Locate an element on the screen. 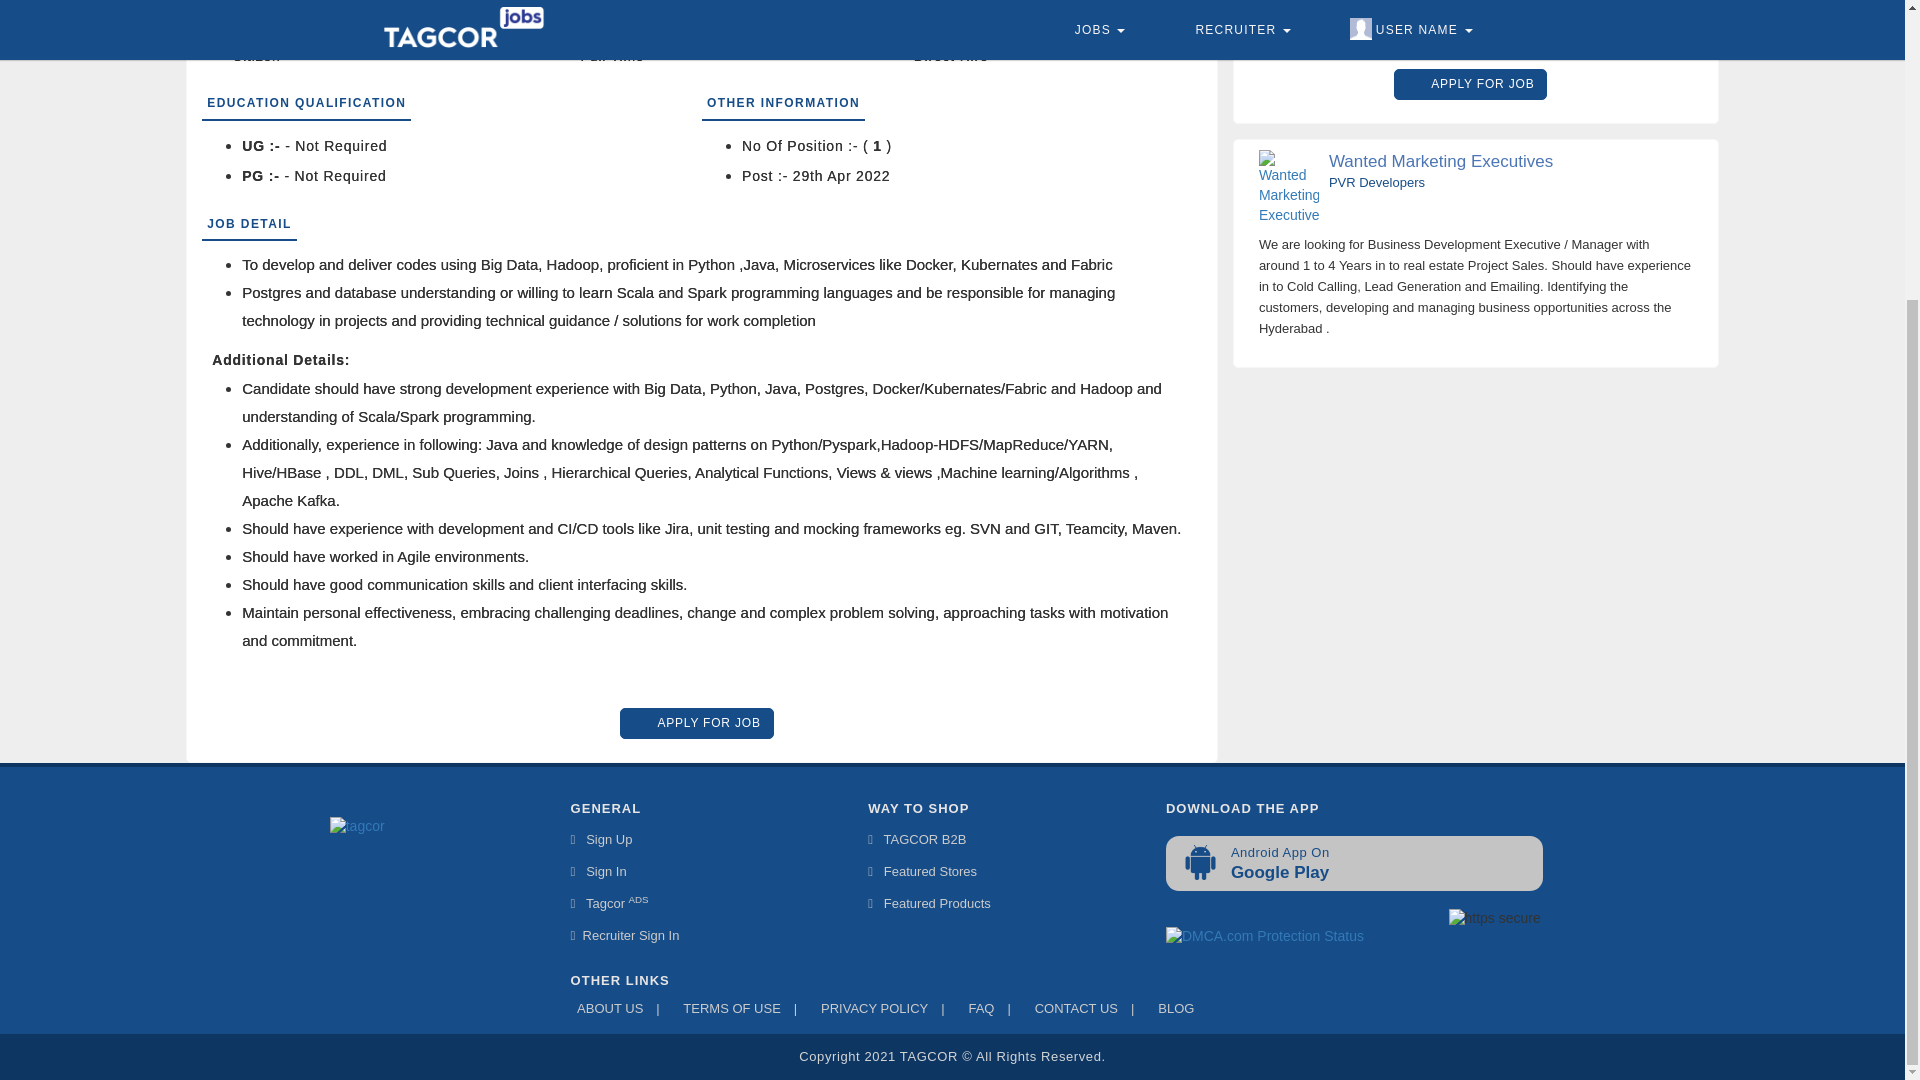 This screenshot has height=1080, width=1920. Twitter is located at coordinates (437, 884).